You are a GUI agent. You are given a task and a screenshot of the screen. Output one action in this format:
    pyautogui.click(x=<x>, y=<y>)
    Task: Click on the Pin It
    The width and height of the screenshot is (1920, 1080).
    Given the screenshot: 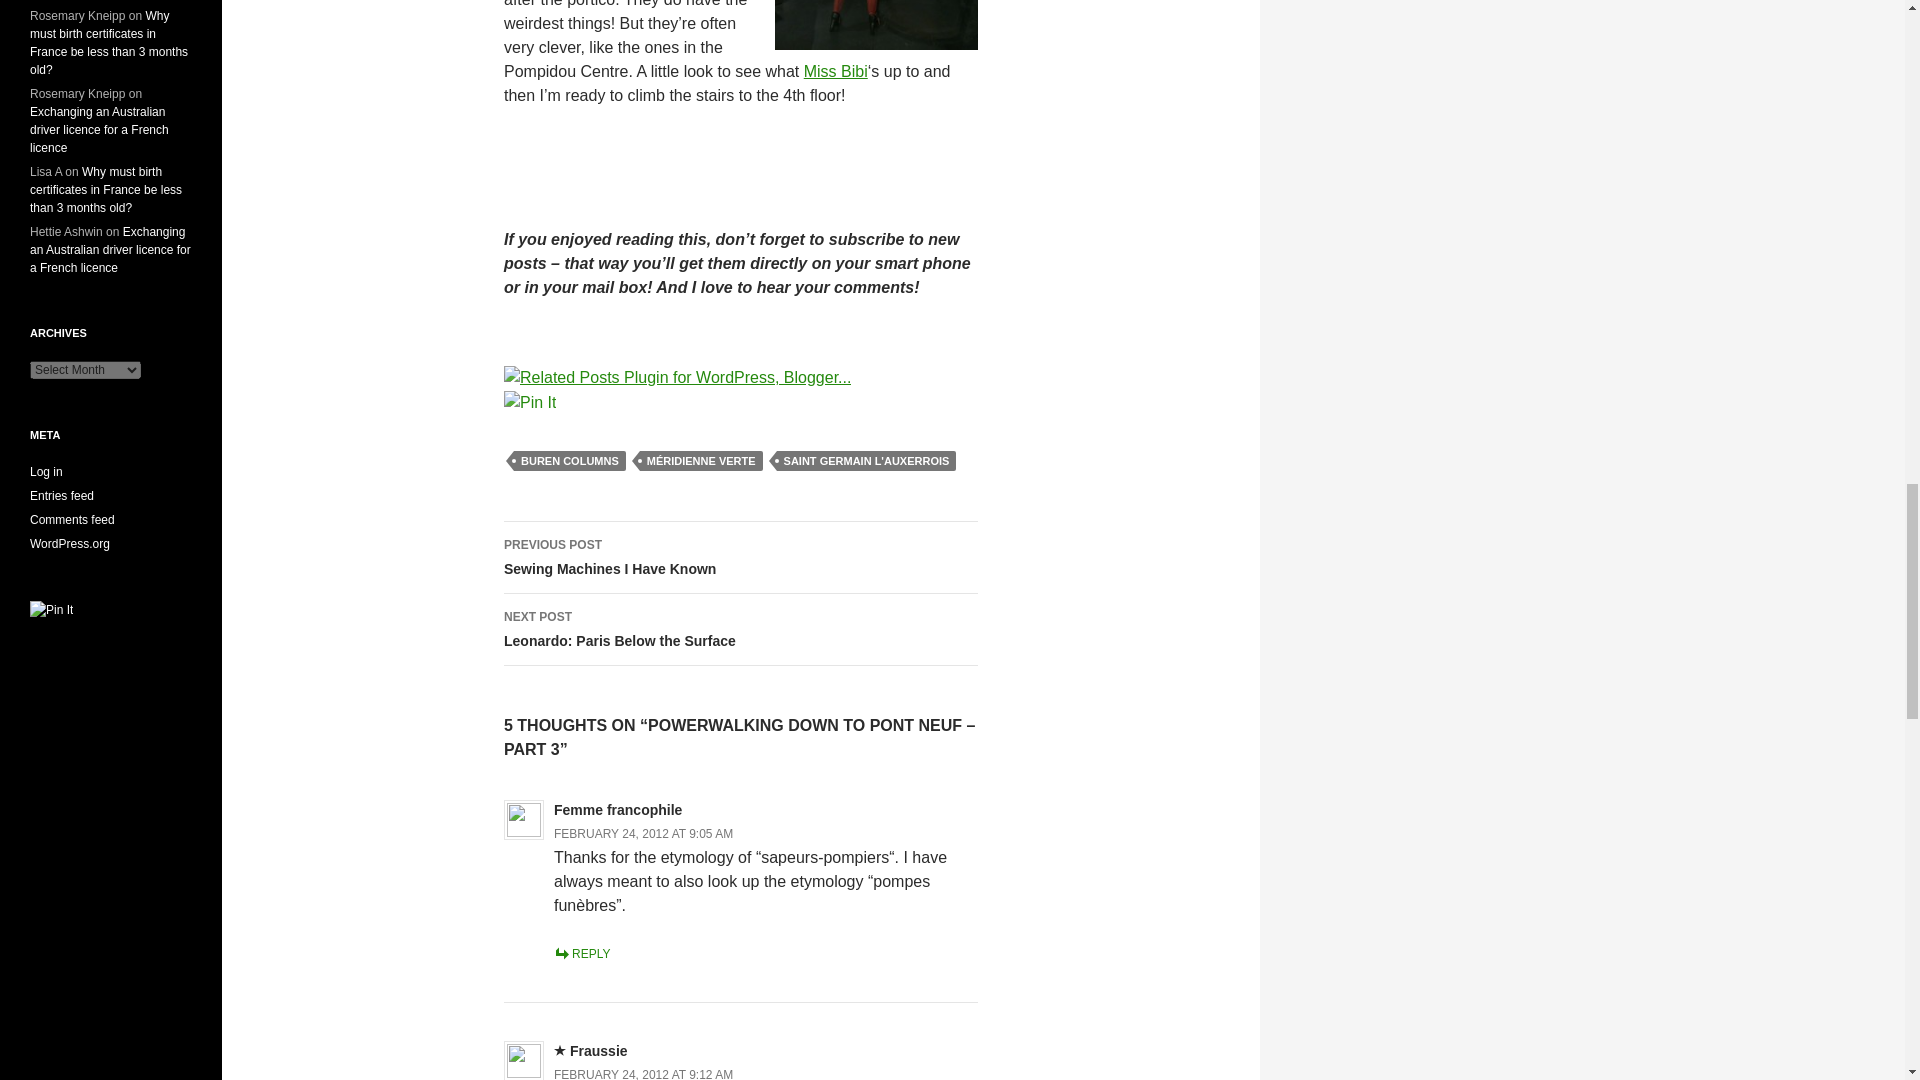 What is the action you would take?
    pyautogui.click(x=530, y=401)
    